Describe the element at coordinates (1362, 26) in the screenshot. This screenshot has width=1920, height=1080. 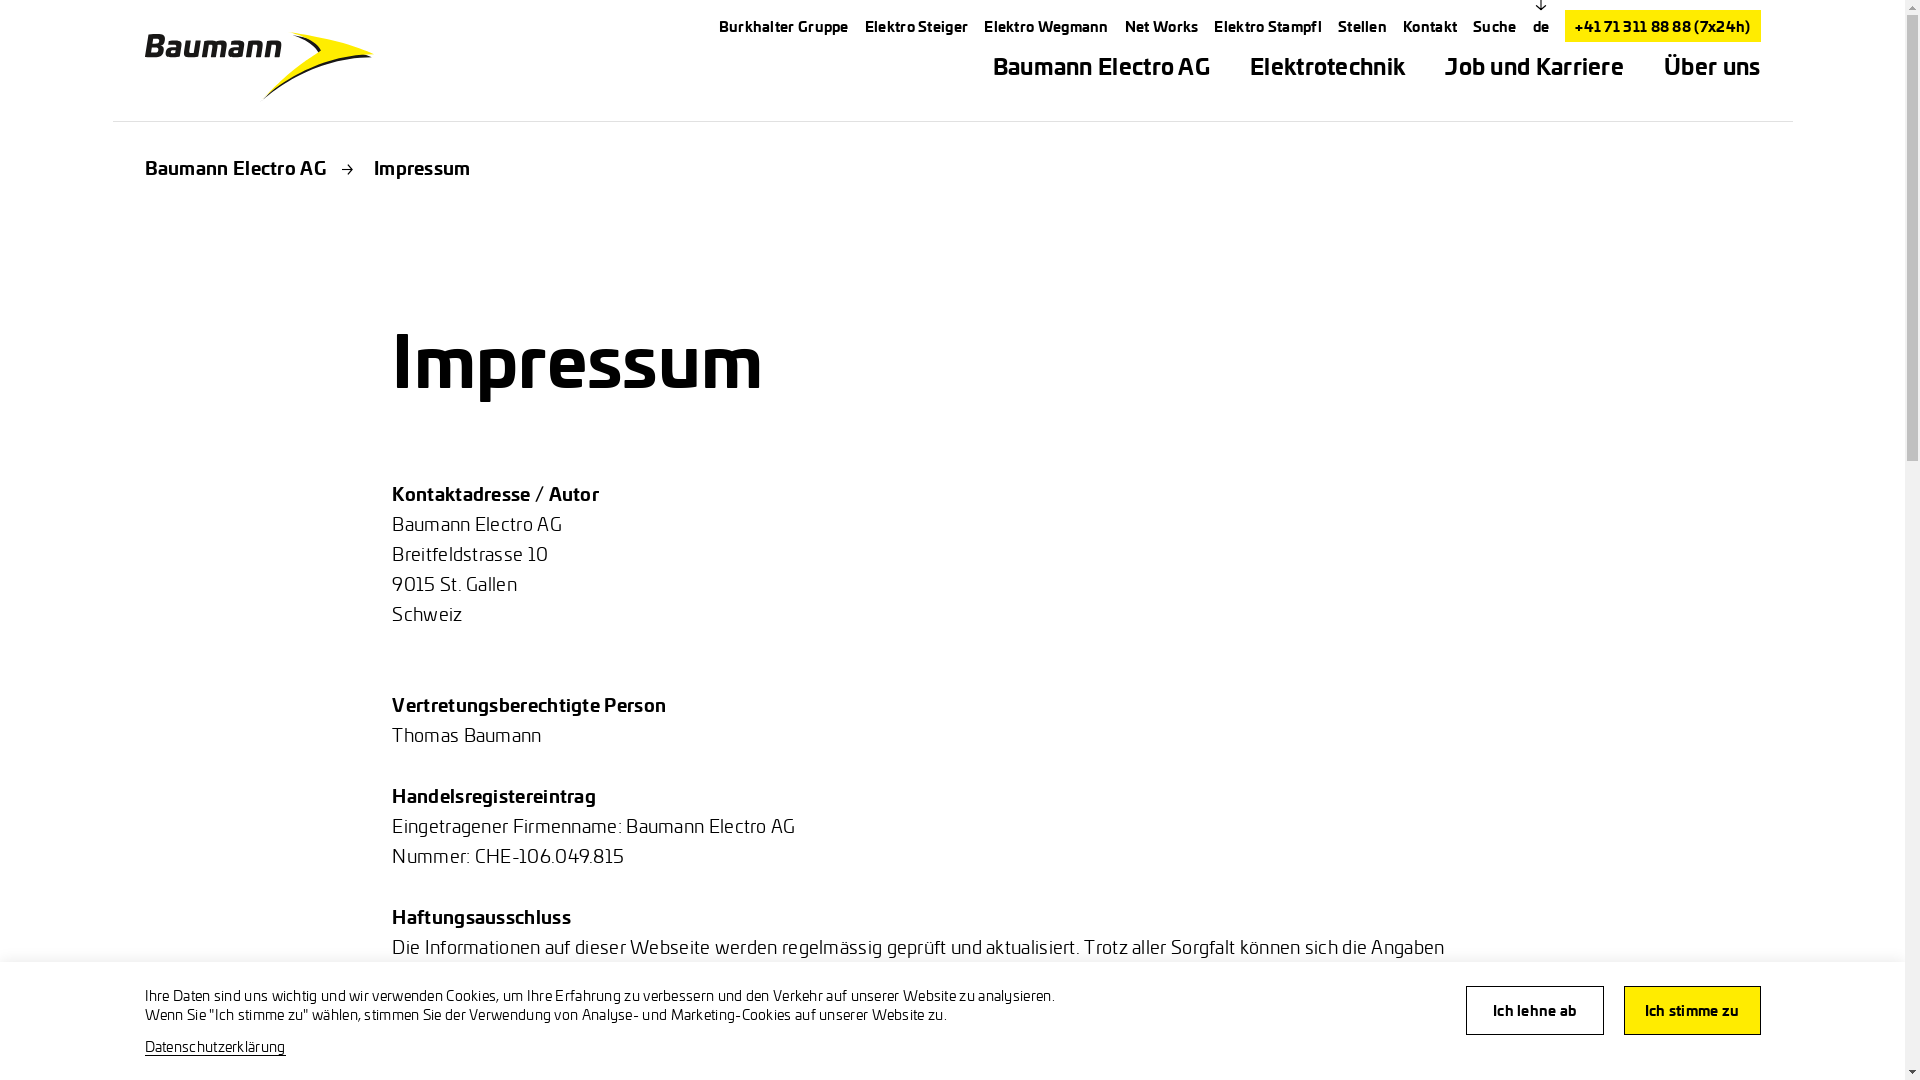
I see `Stellen` at that location.